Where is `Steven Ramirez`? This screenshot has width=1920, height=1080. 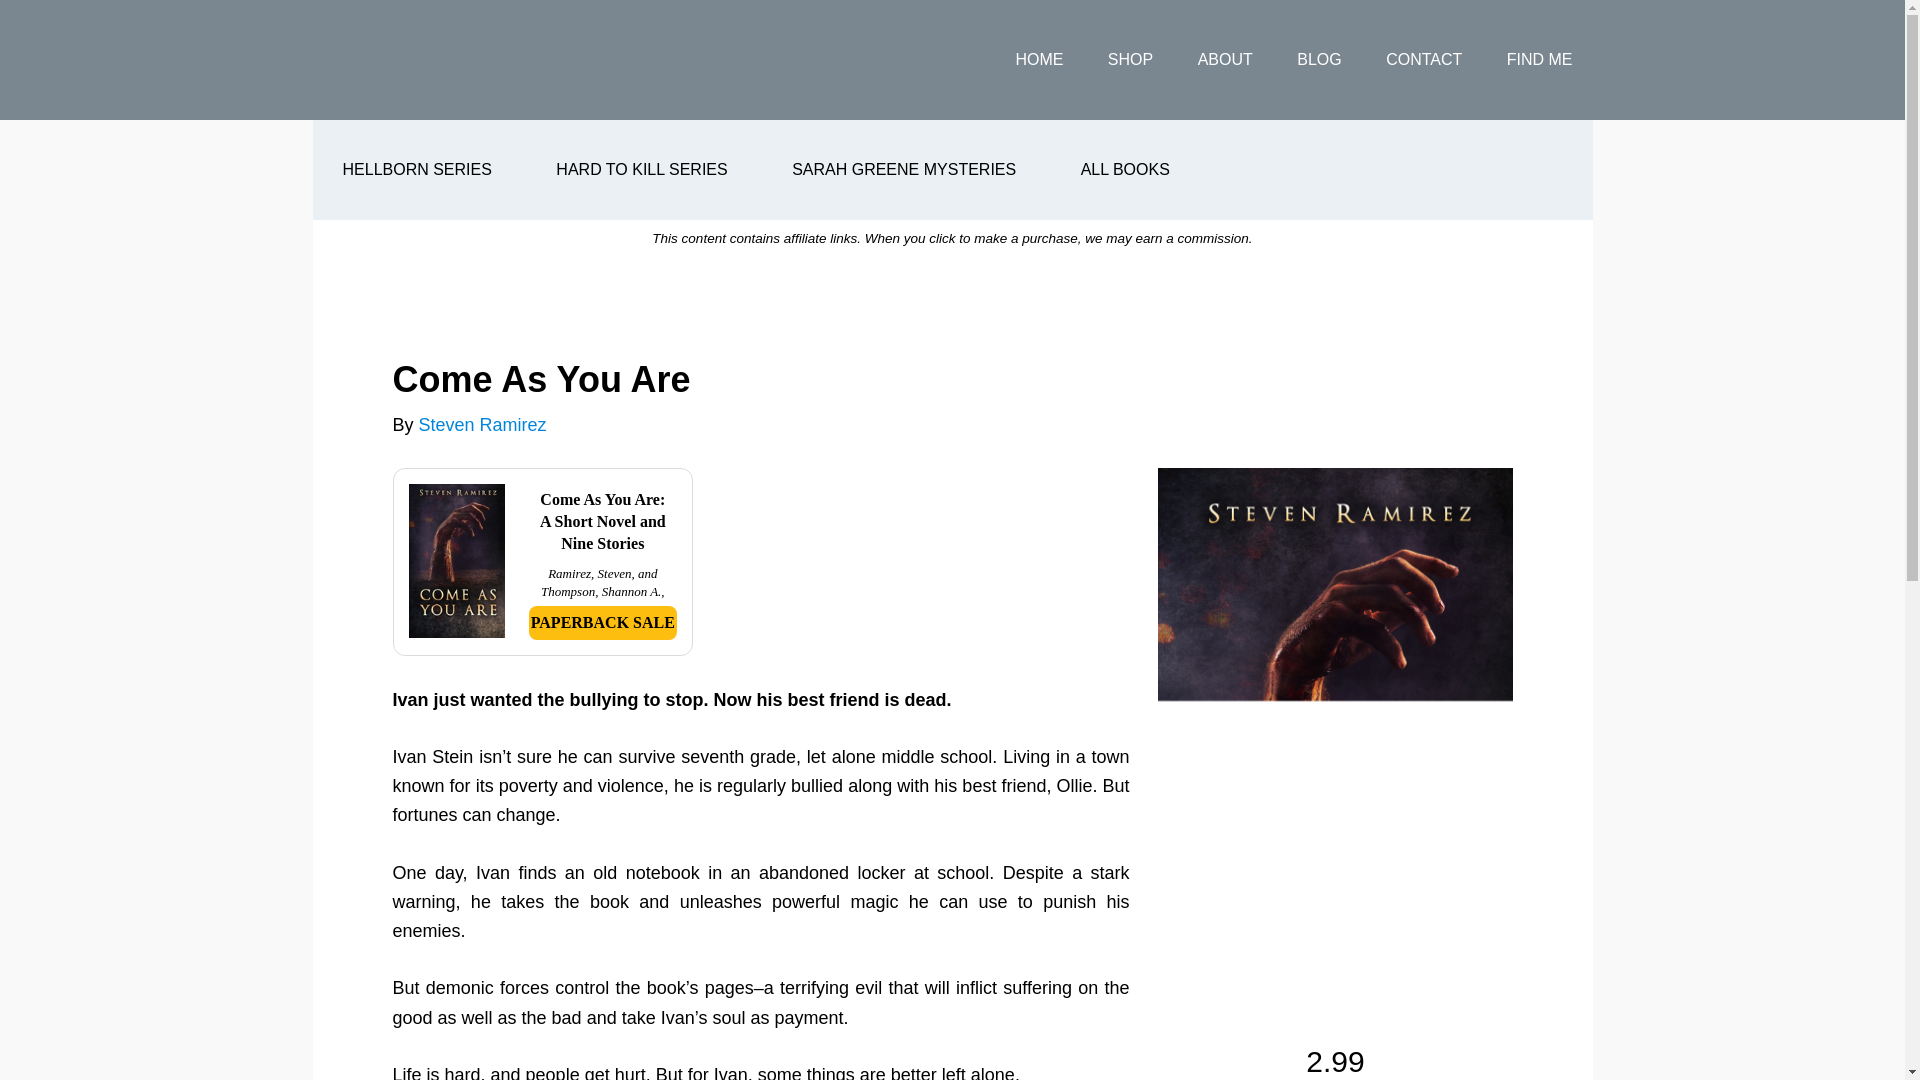 Steven Ramirez is located at coordinates (482, 424).